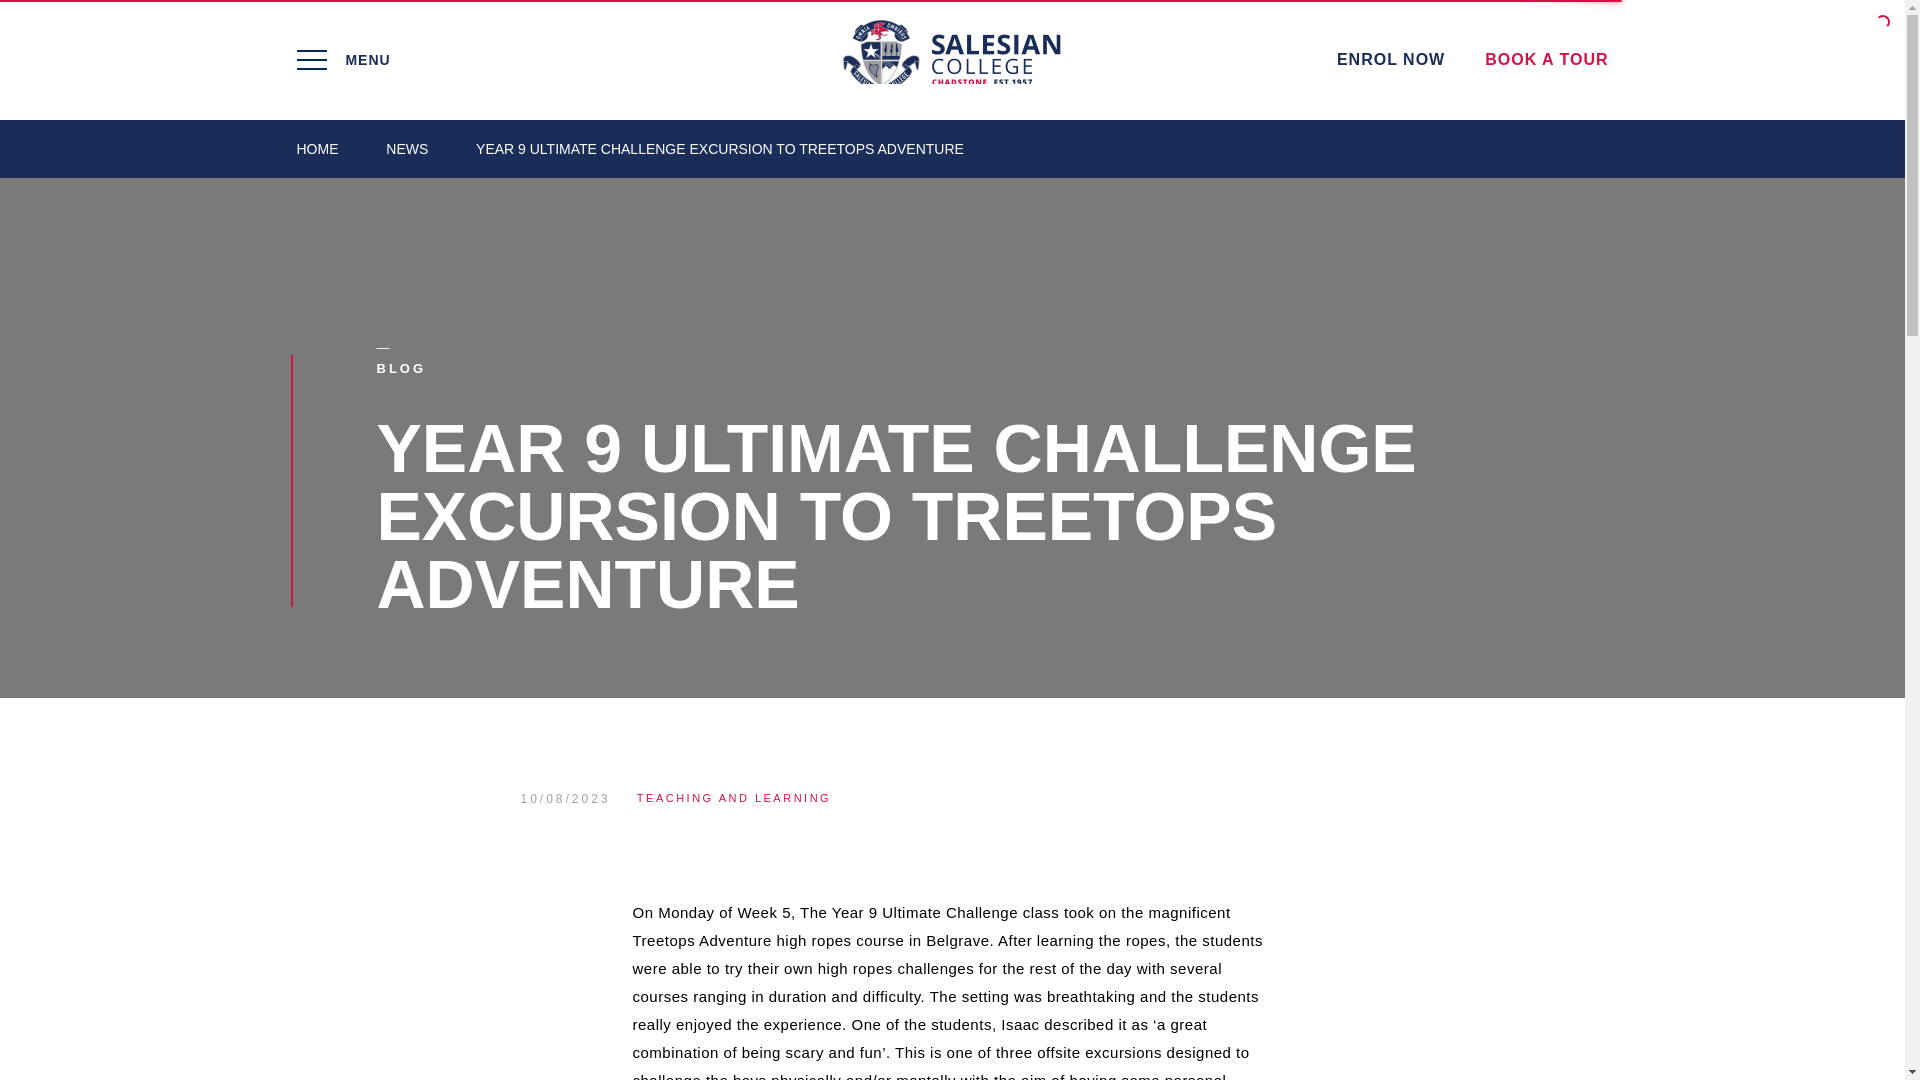 The image size is (1920, 1080). Describe the element at coordinates (1390, 59) in the screenshot. I see `ENROL NOW` at that location.